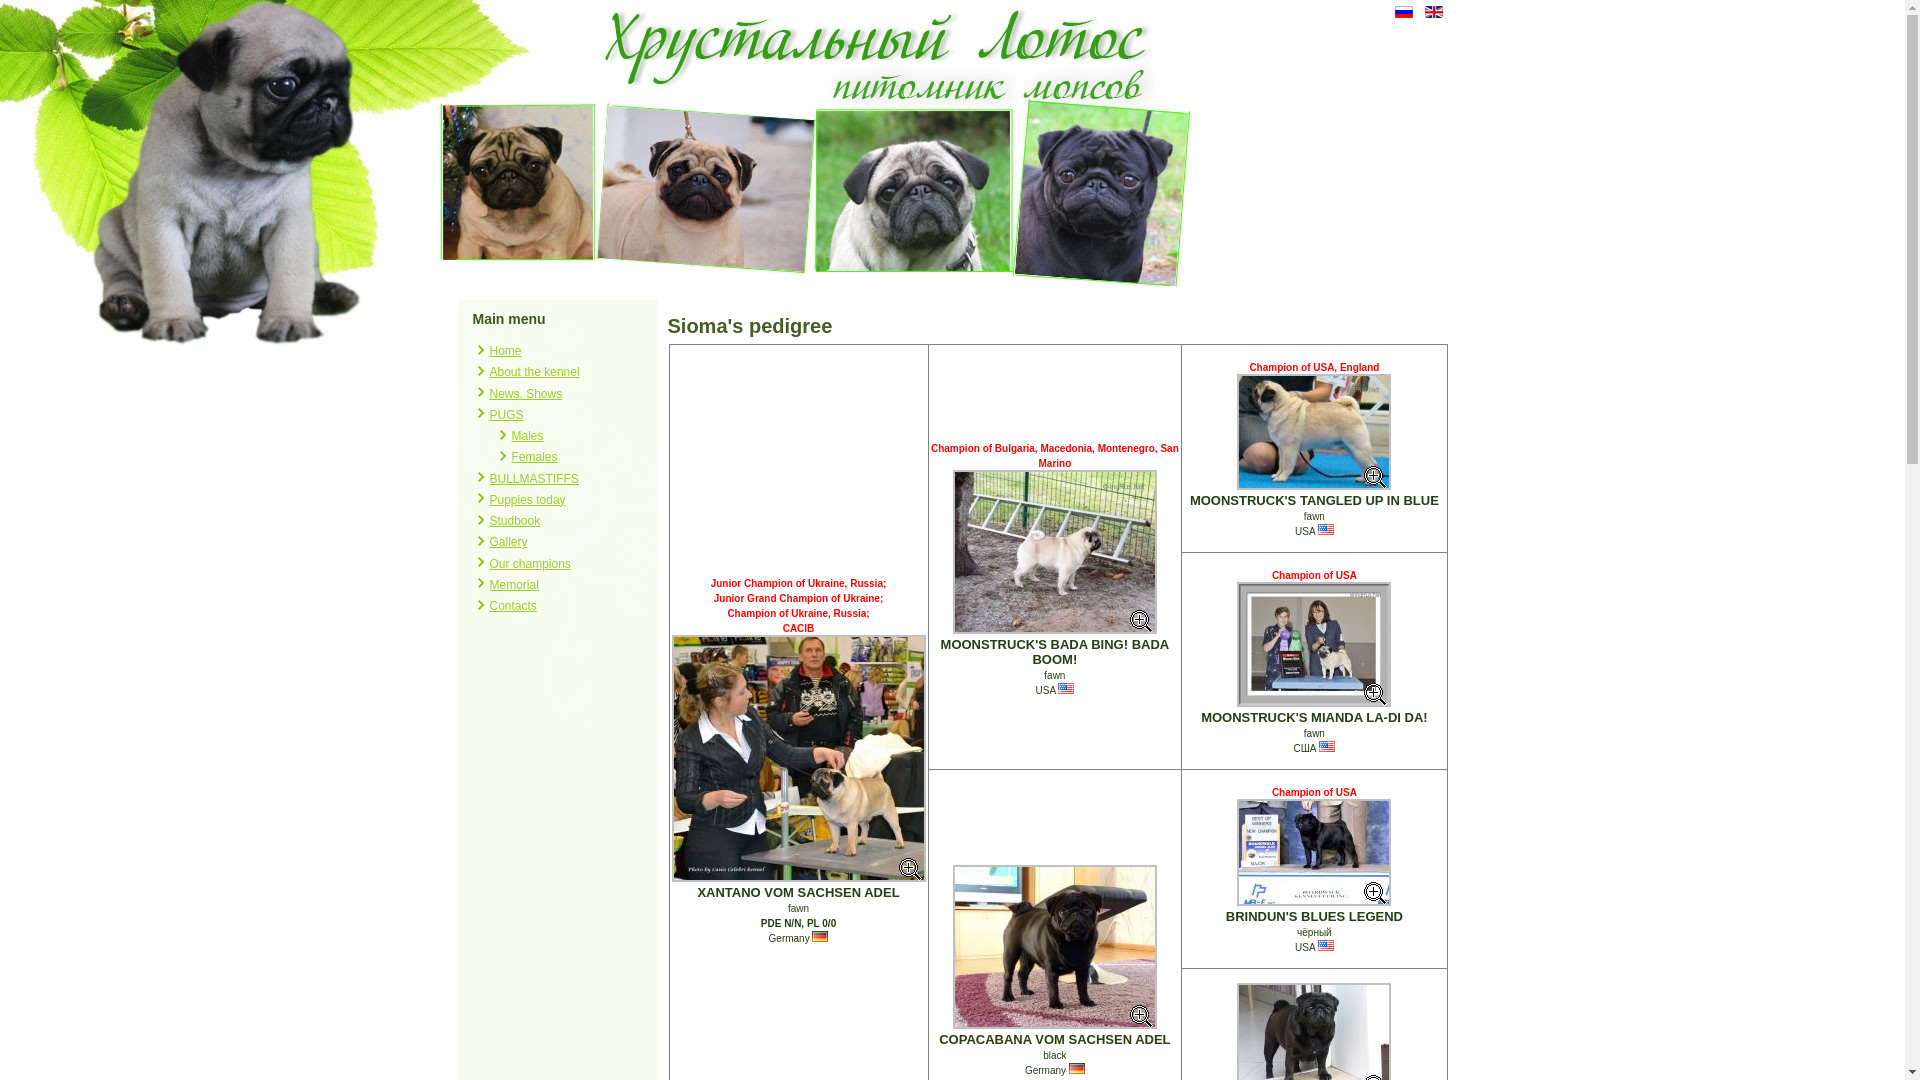 The height and width of the screenshot is (1080, 1920). Describe the element at coordinates (506, 415) in the screenshot. I see `PUGS` at that location.